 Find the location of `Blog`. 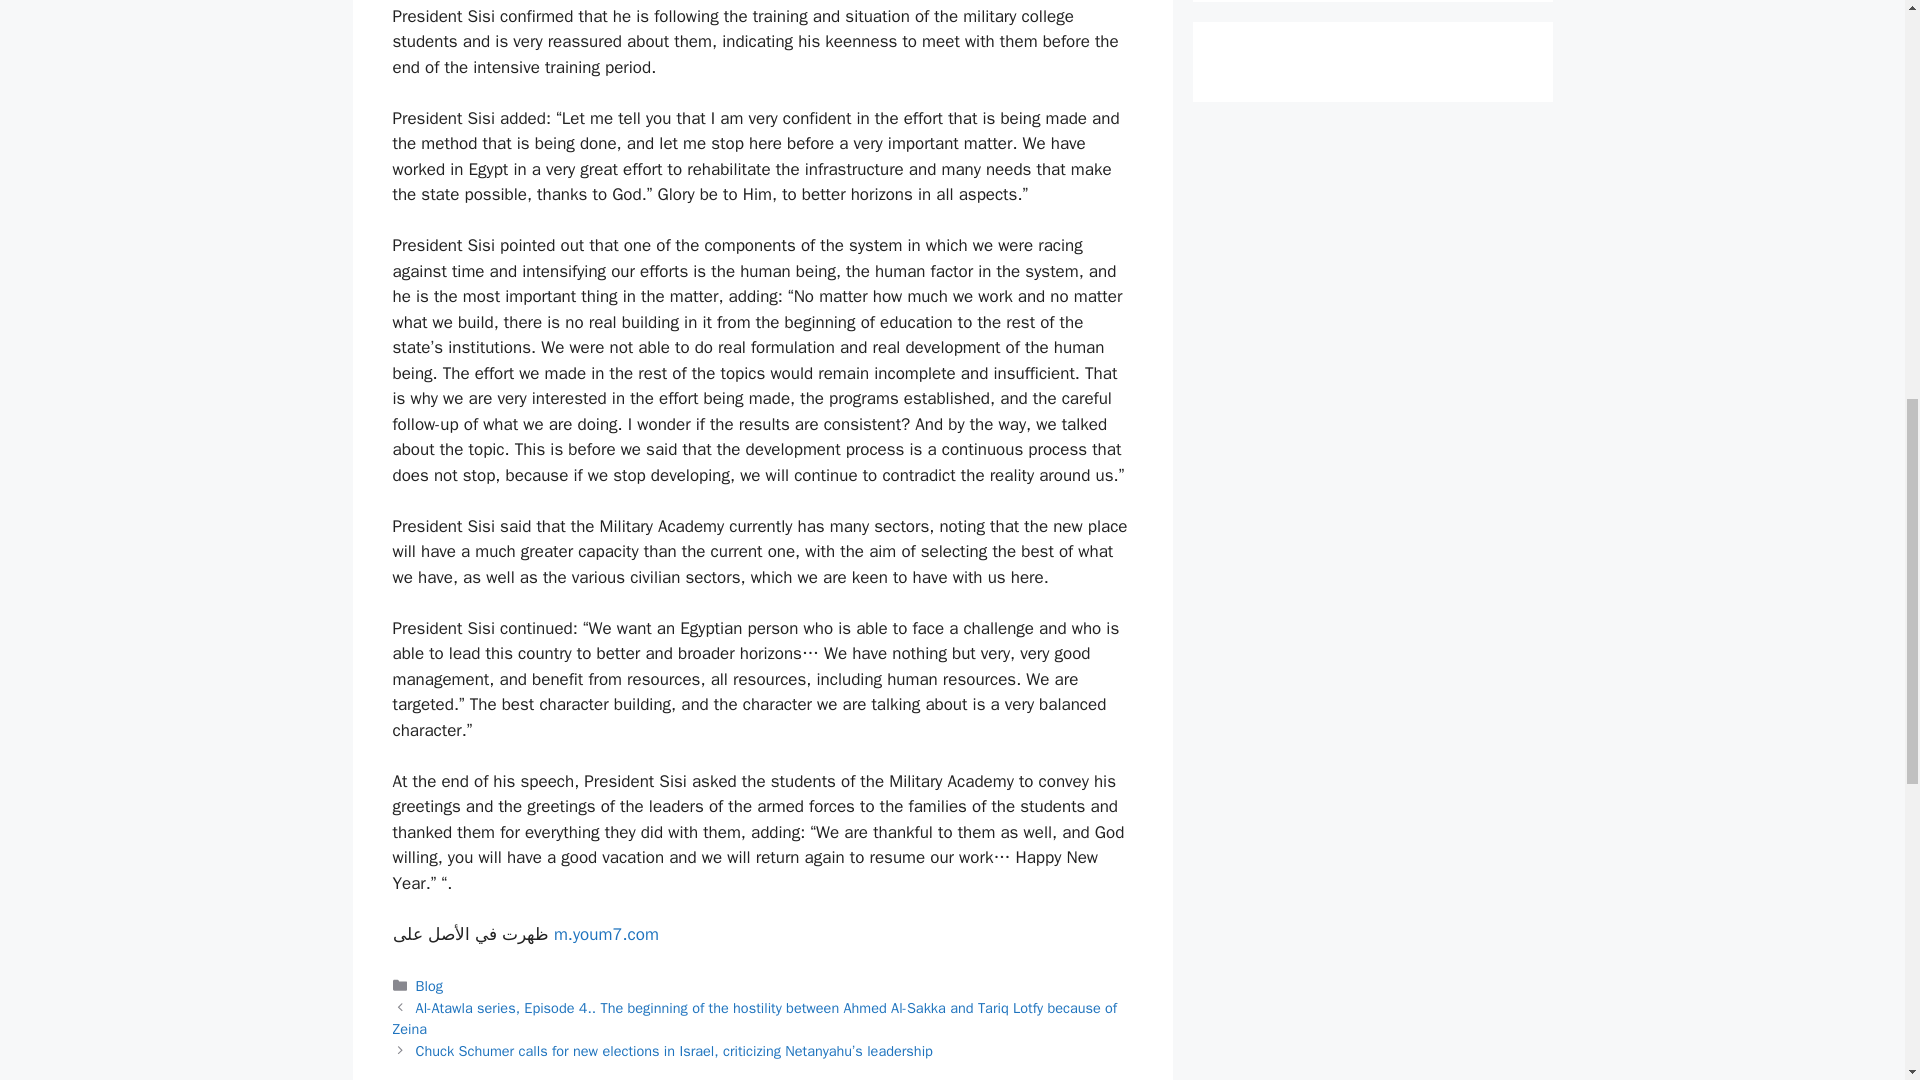

Blog is located at coordinates (430, 986).